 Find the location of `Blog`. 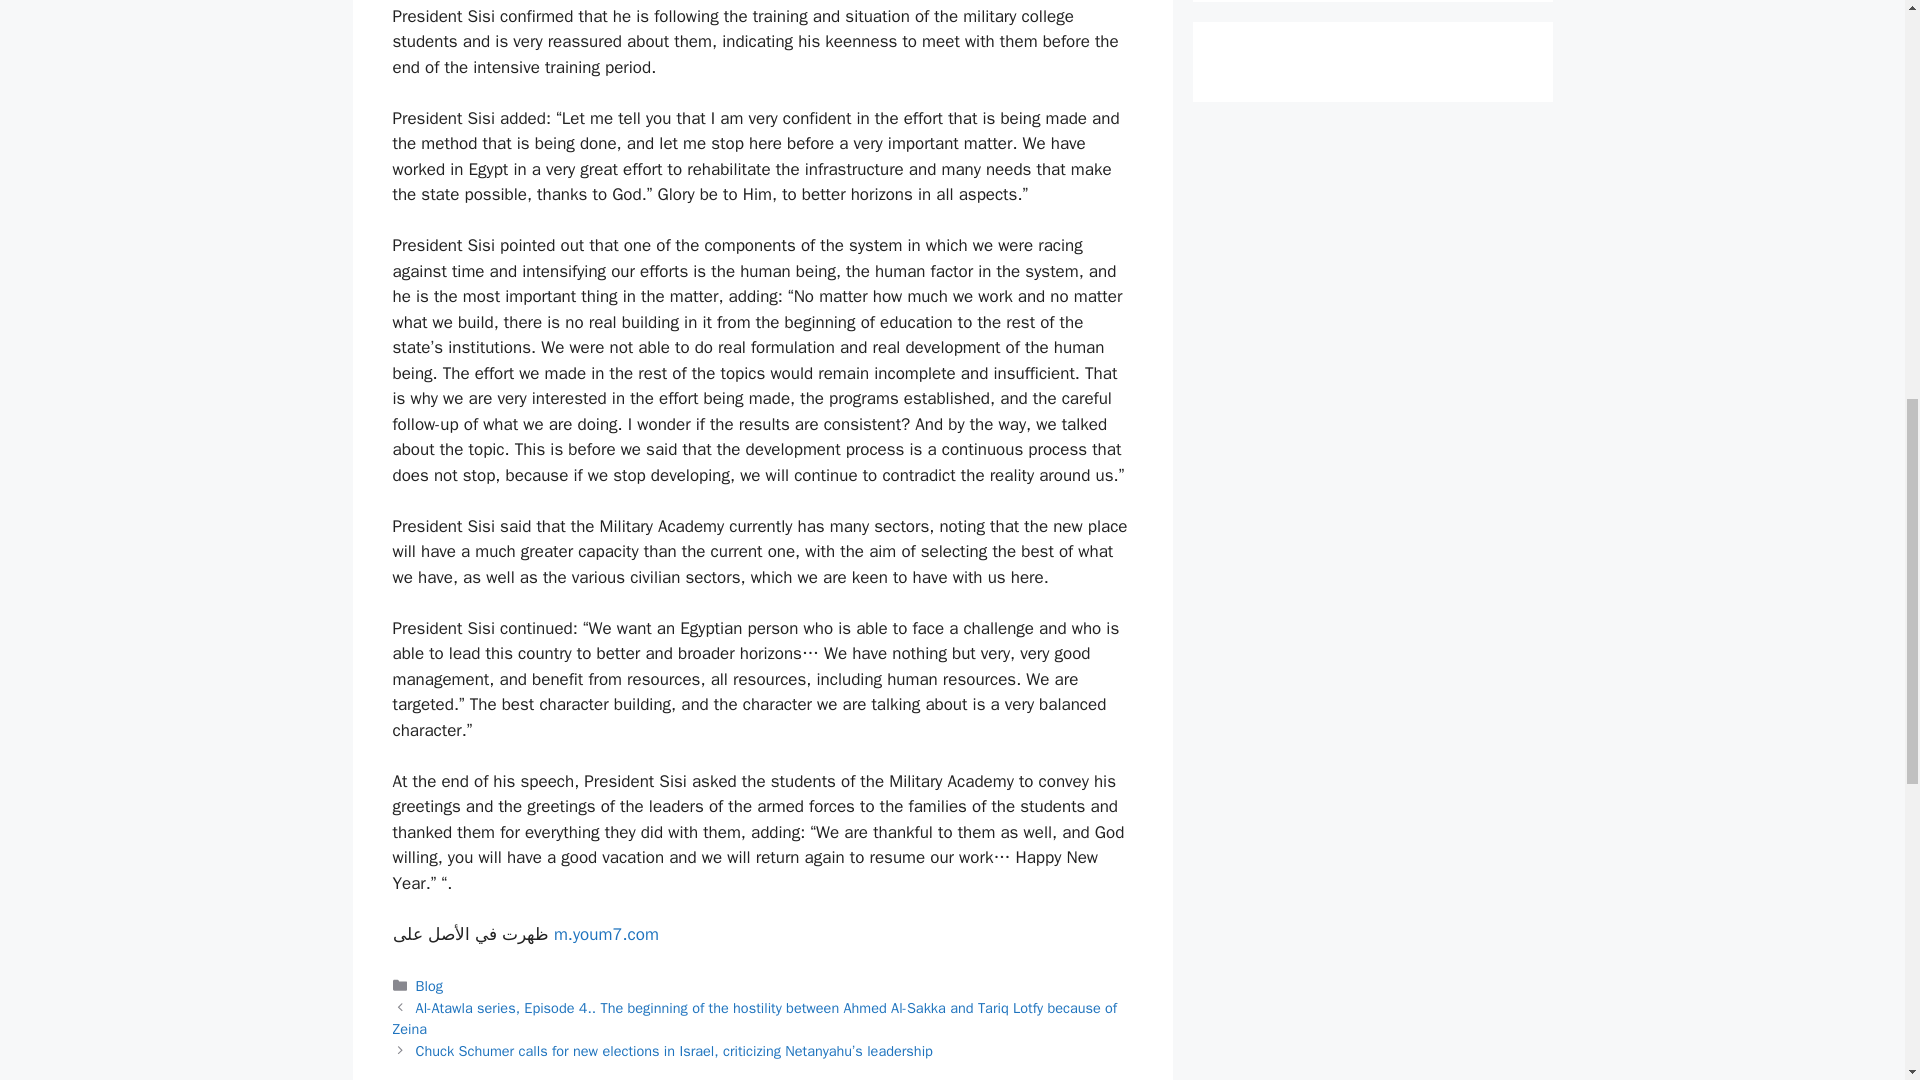

Blog is located at coordinates (430, 986).